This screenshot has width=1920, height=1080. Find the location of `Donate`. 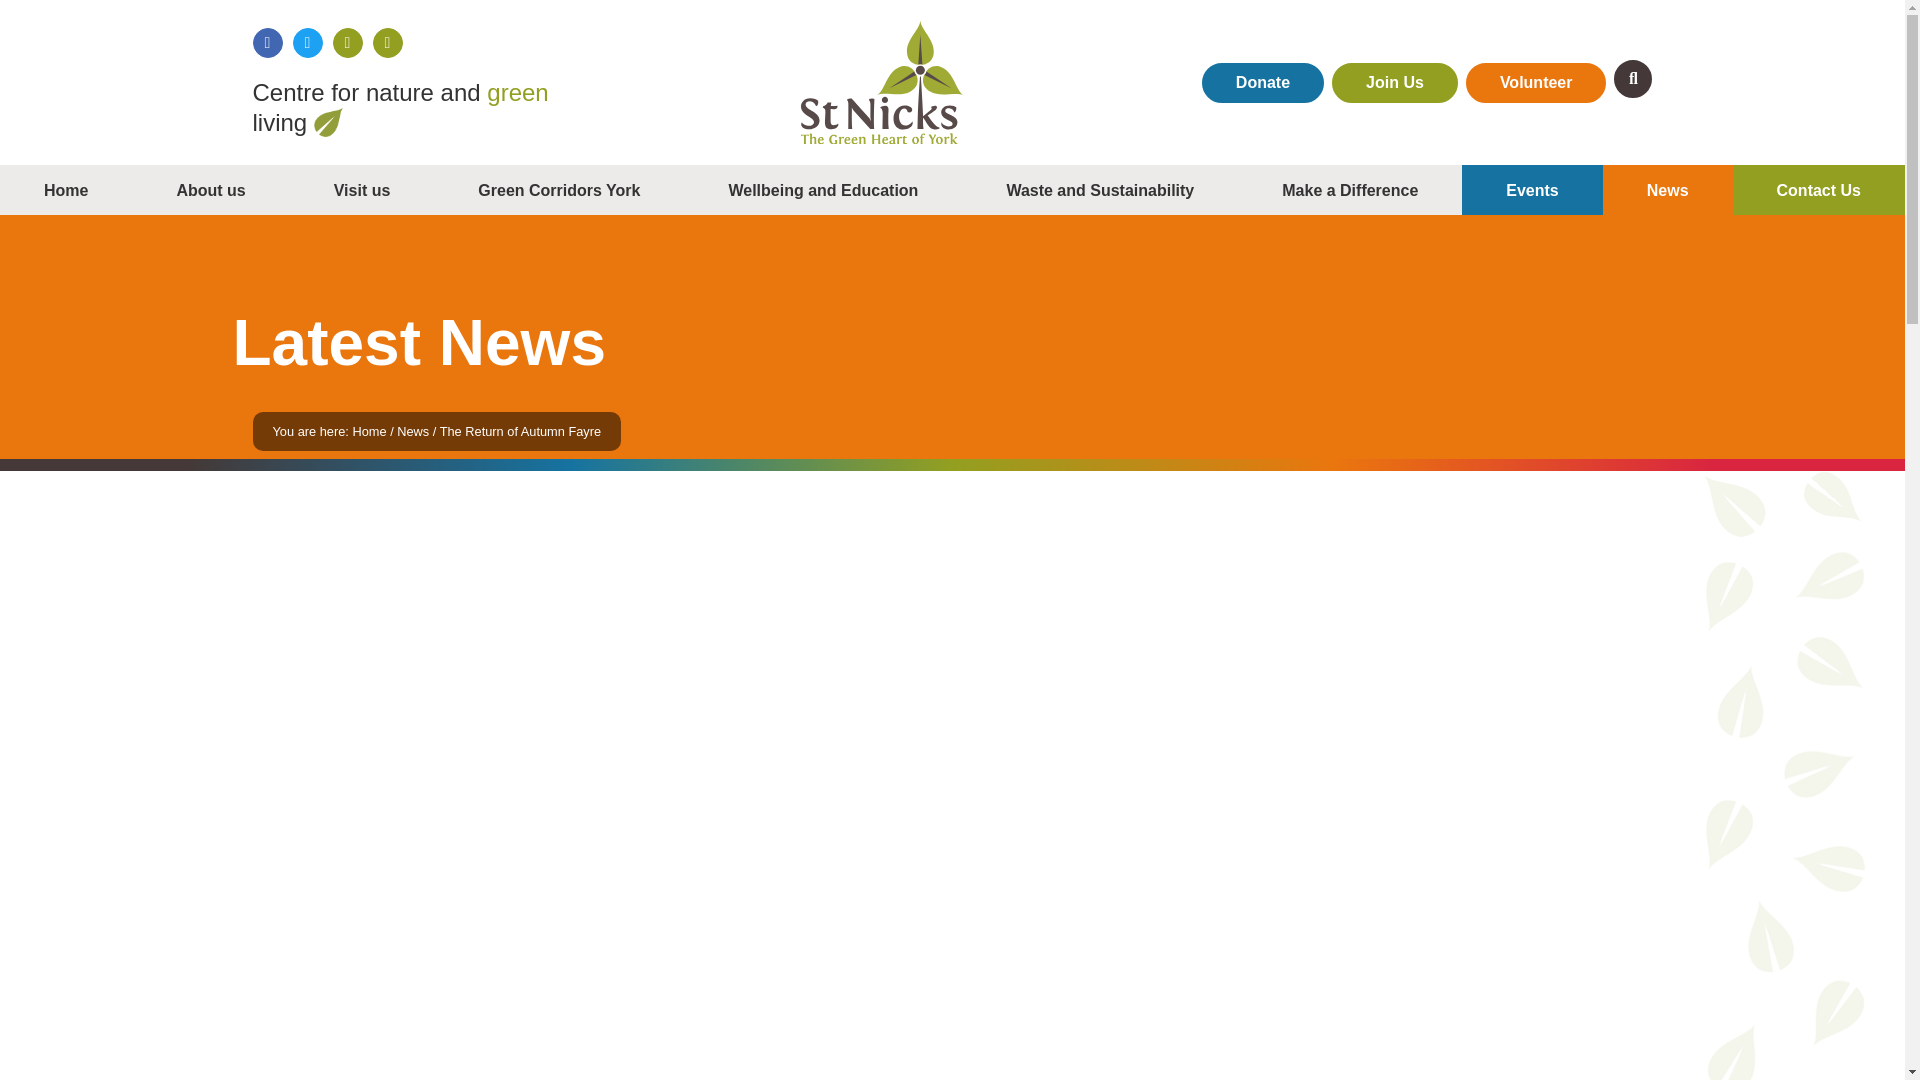

Donate is located at coordinates (1262, 81).